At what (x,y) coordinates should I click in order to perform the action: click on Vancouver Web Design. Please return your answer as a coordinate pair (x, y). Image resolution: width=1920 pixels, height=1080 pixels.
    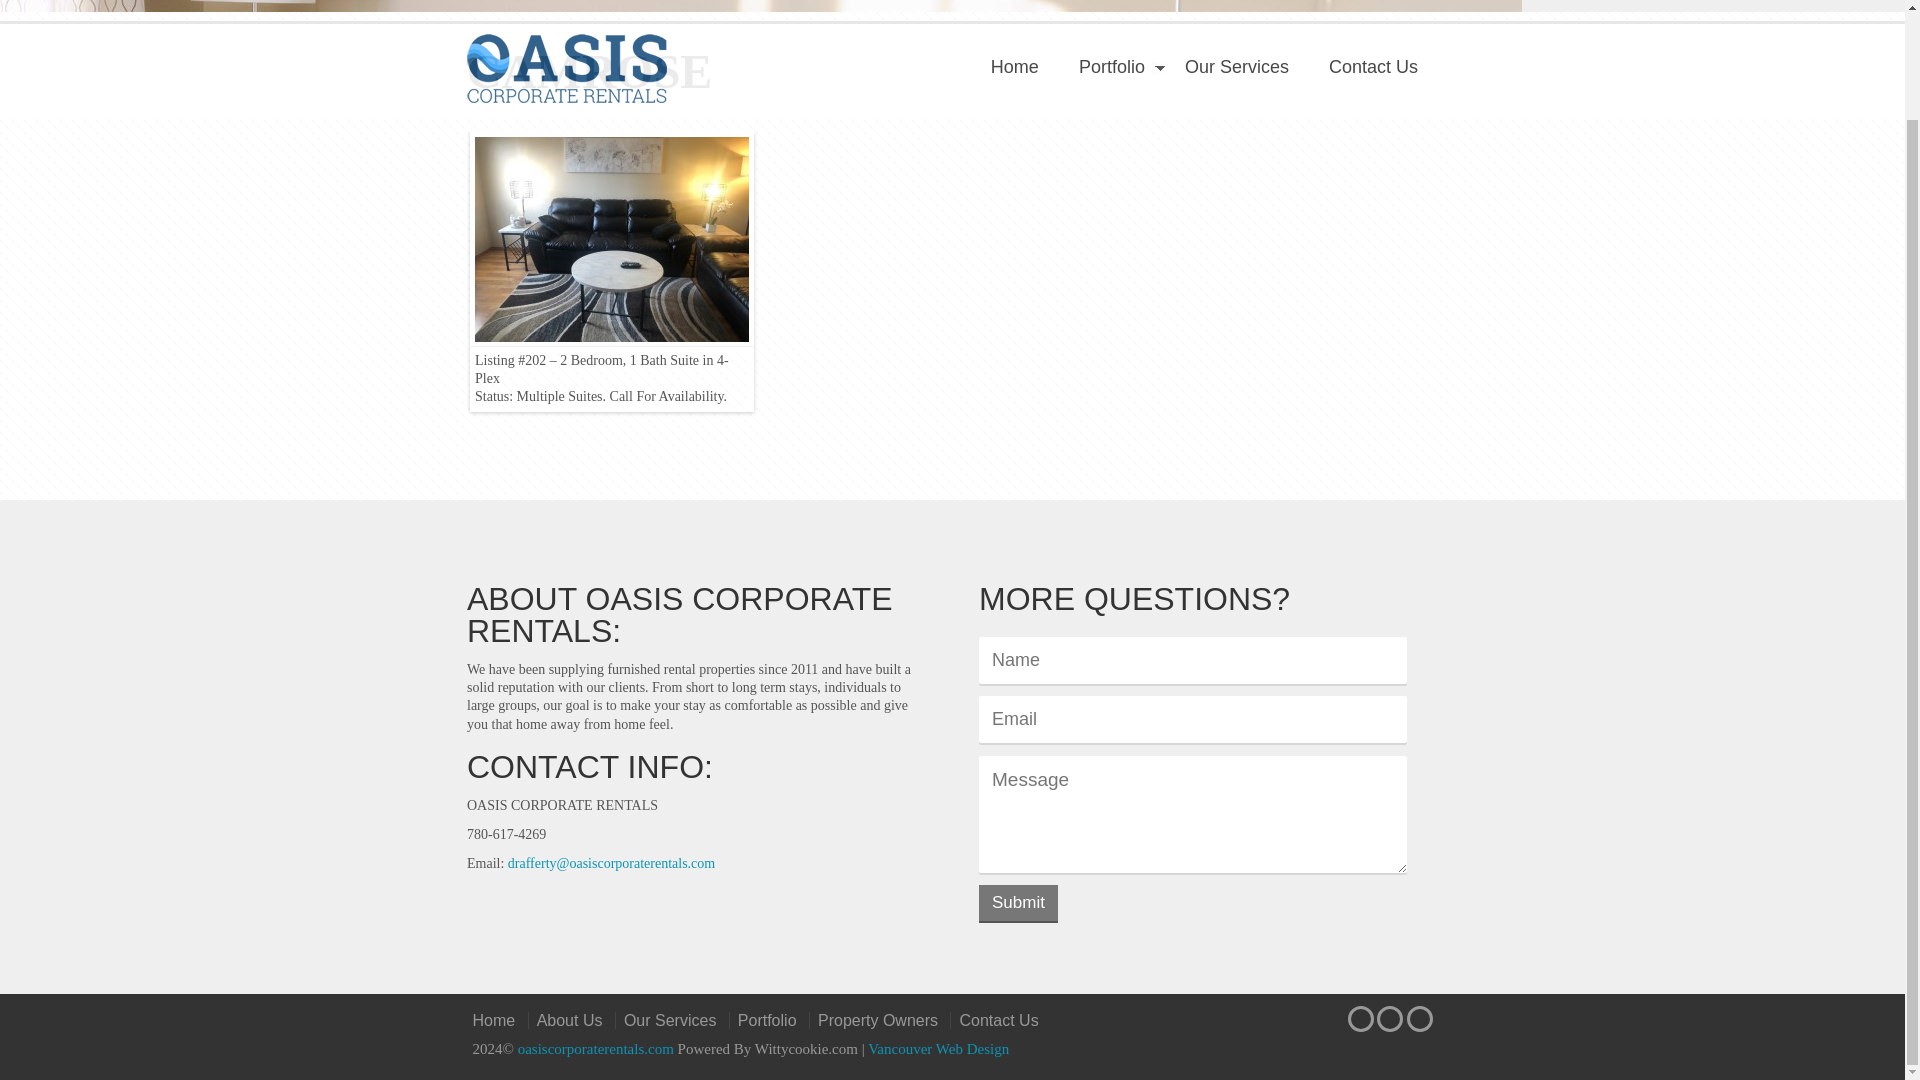
    Looking at the image, I should click on (938, 1049).